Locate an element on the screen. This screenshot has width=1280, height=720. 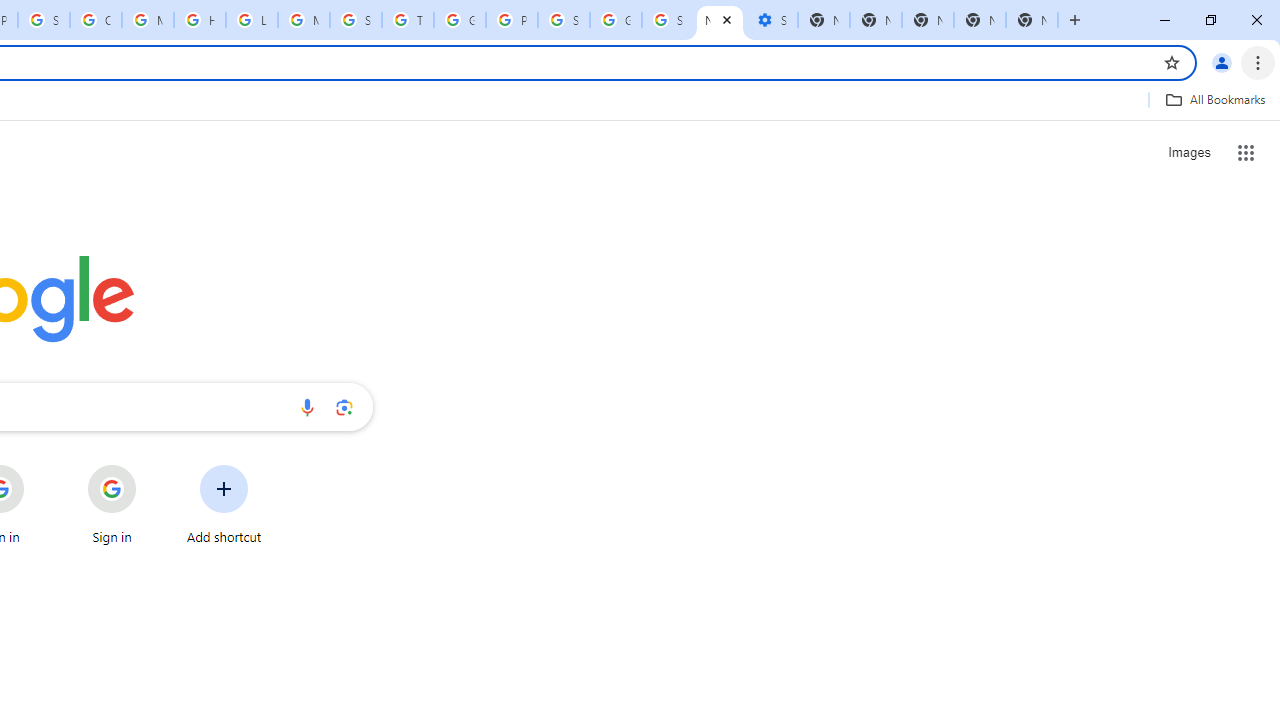
More actions for Sign in shortcut is located at coordinates (152, 466).